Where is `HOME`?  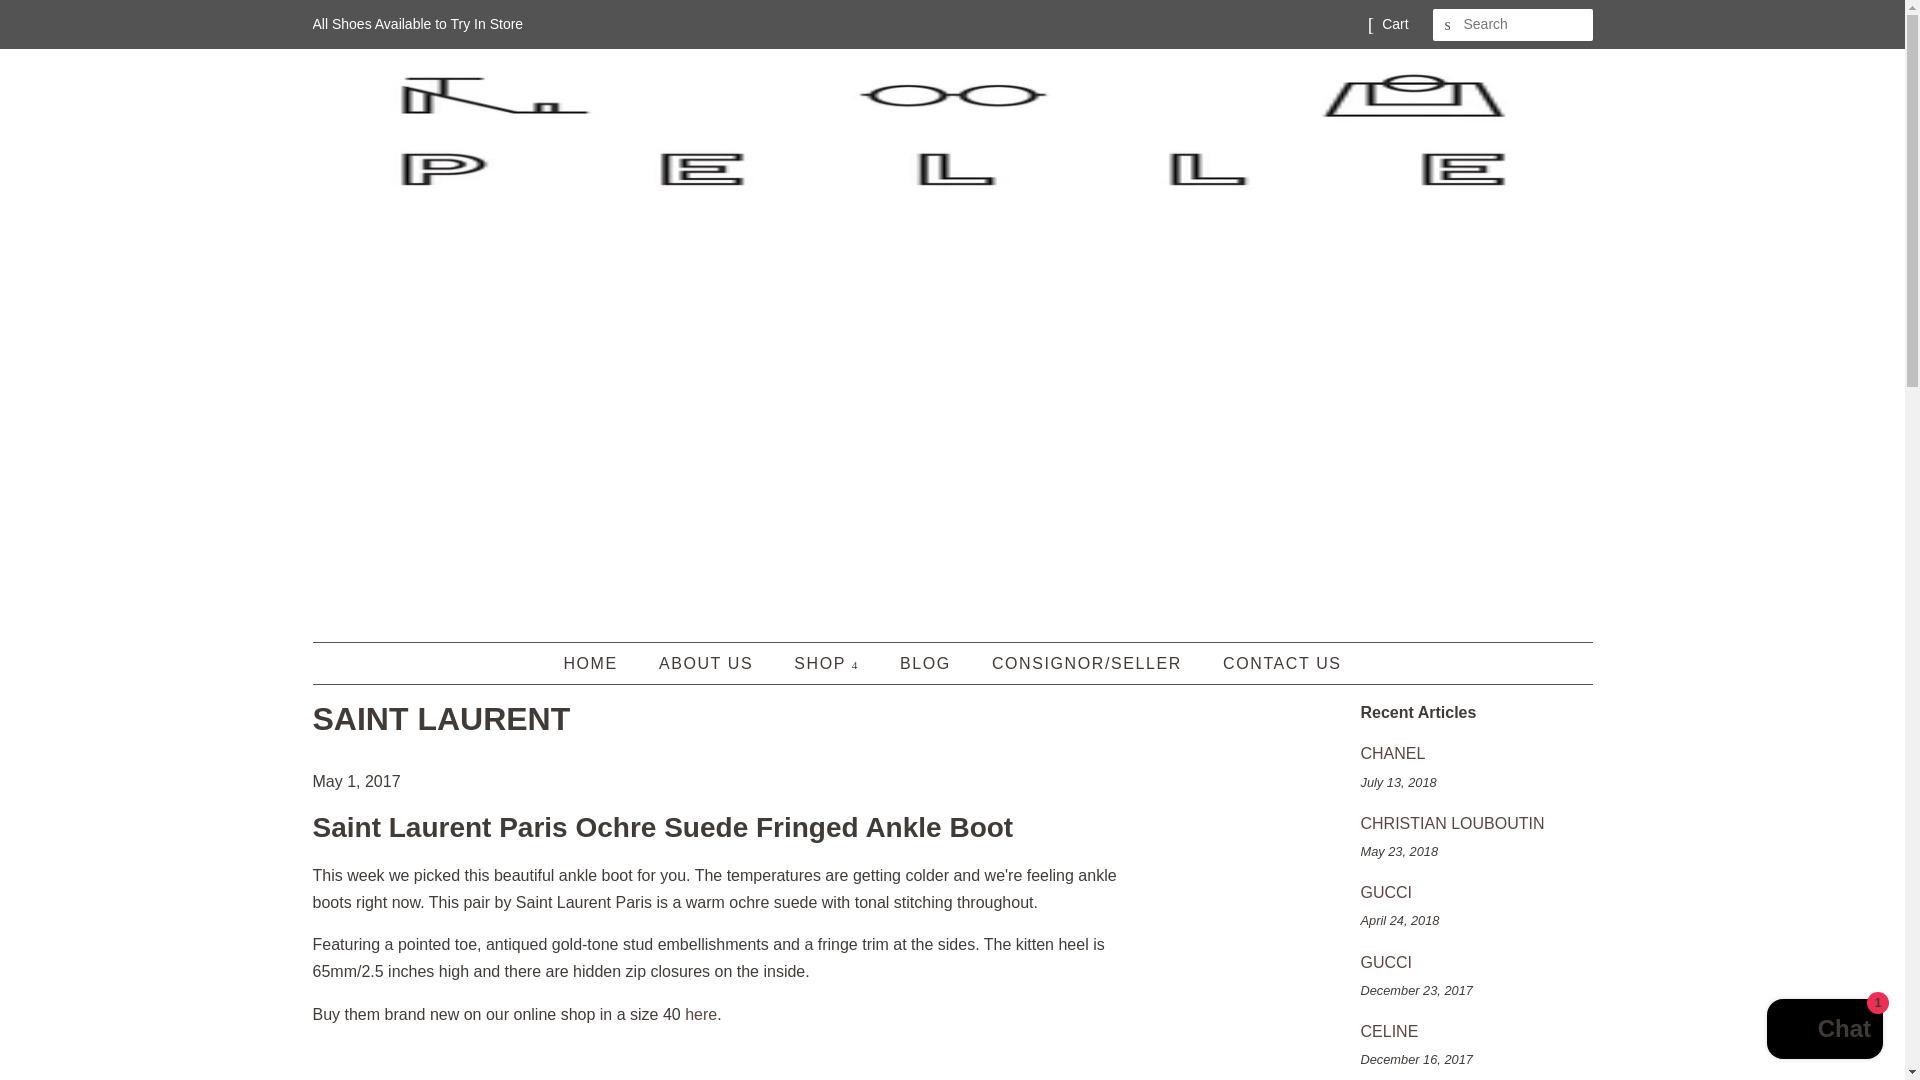 HOME is located at coordinates (600, 662).